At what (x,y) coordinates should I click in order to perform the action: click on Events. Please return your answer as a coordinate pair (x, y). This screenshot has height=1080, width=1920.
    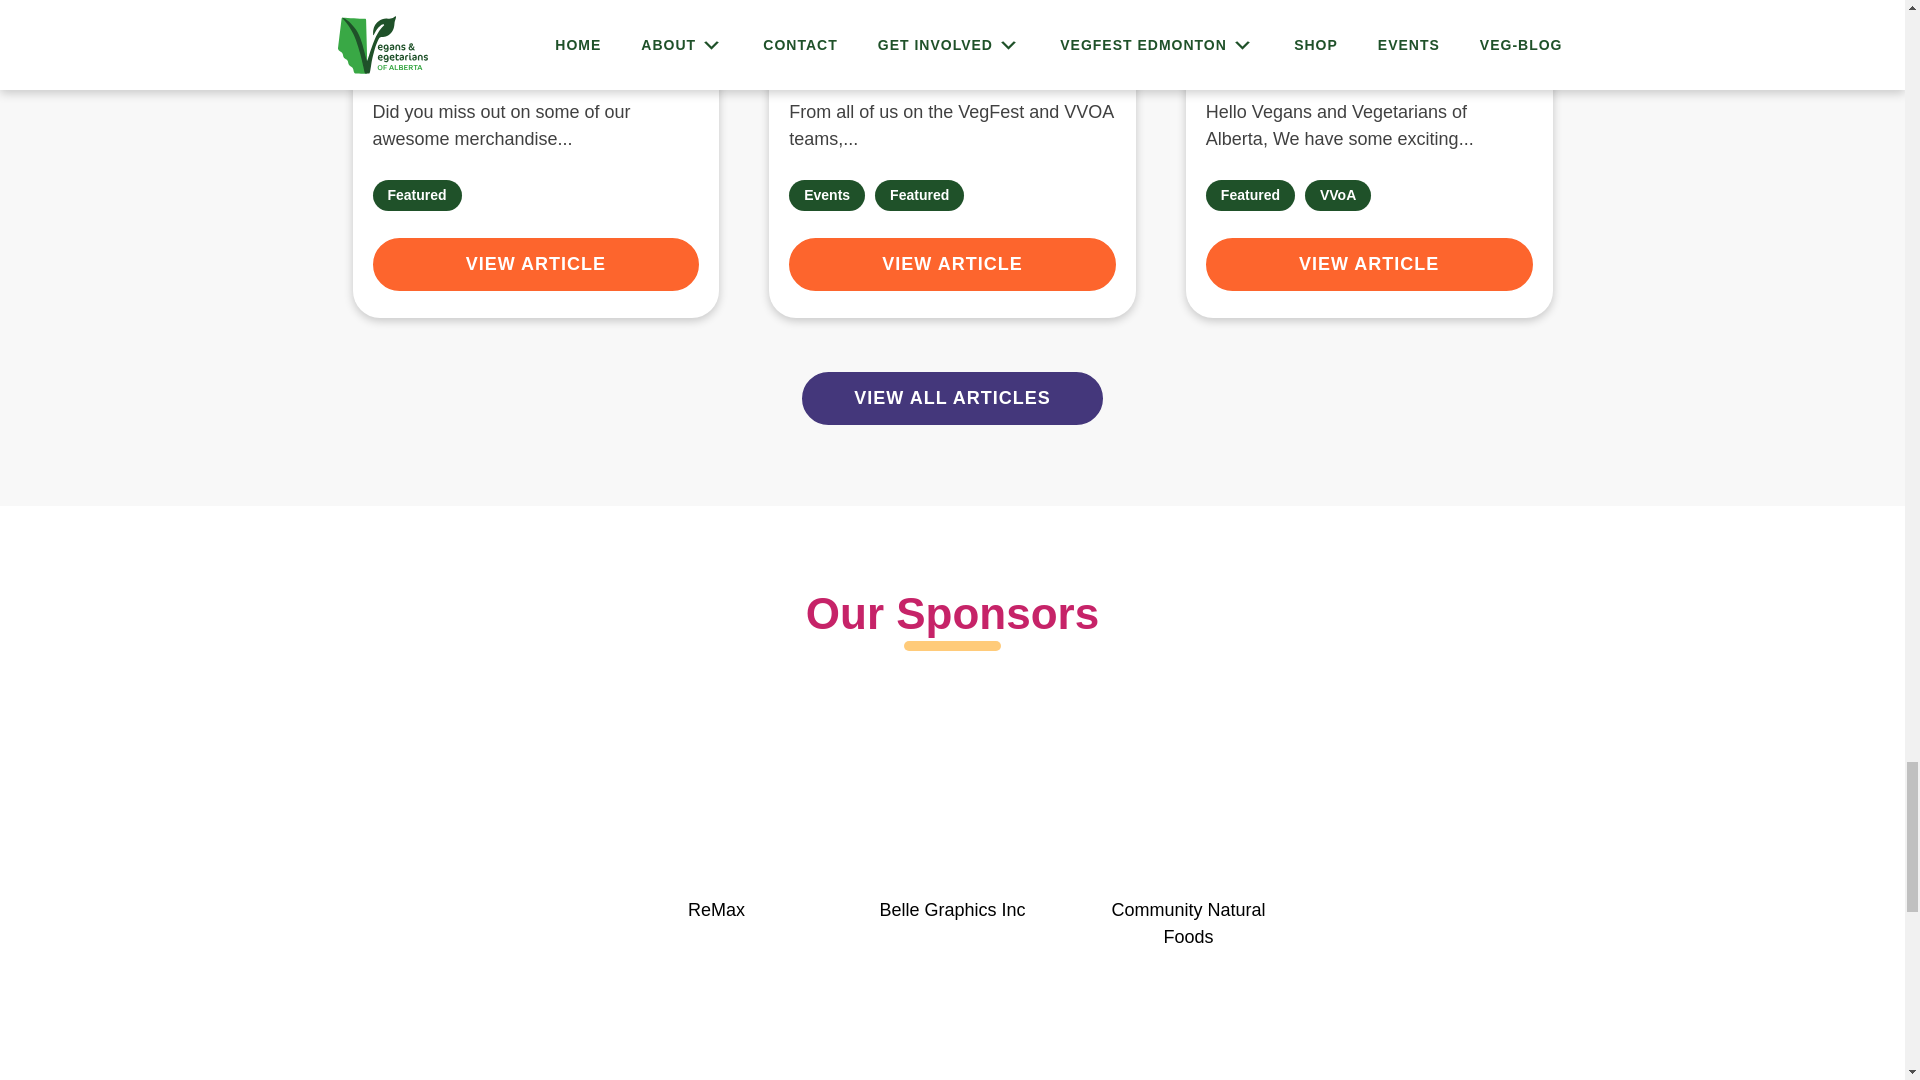
    Looking at the image, I should click on (827, 195).